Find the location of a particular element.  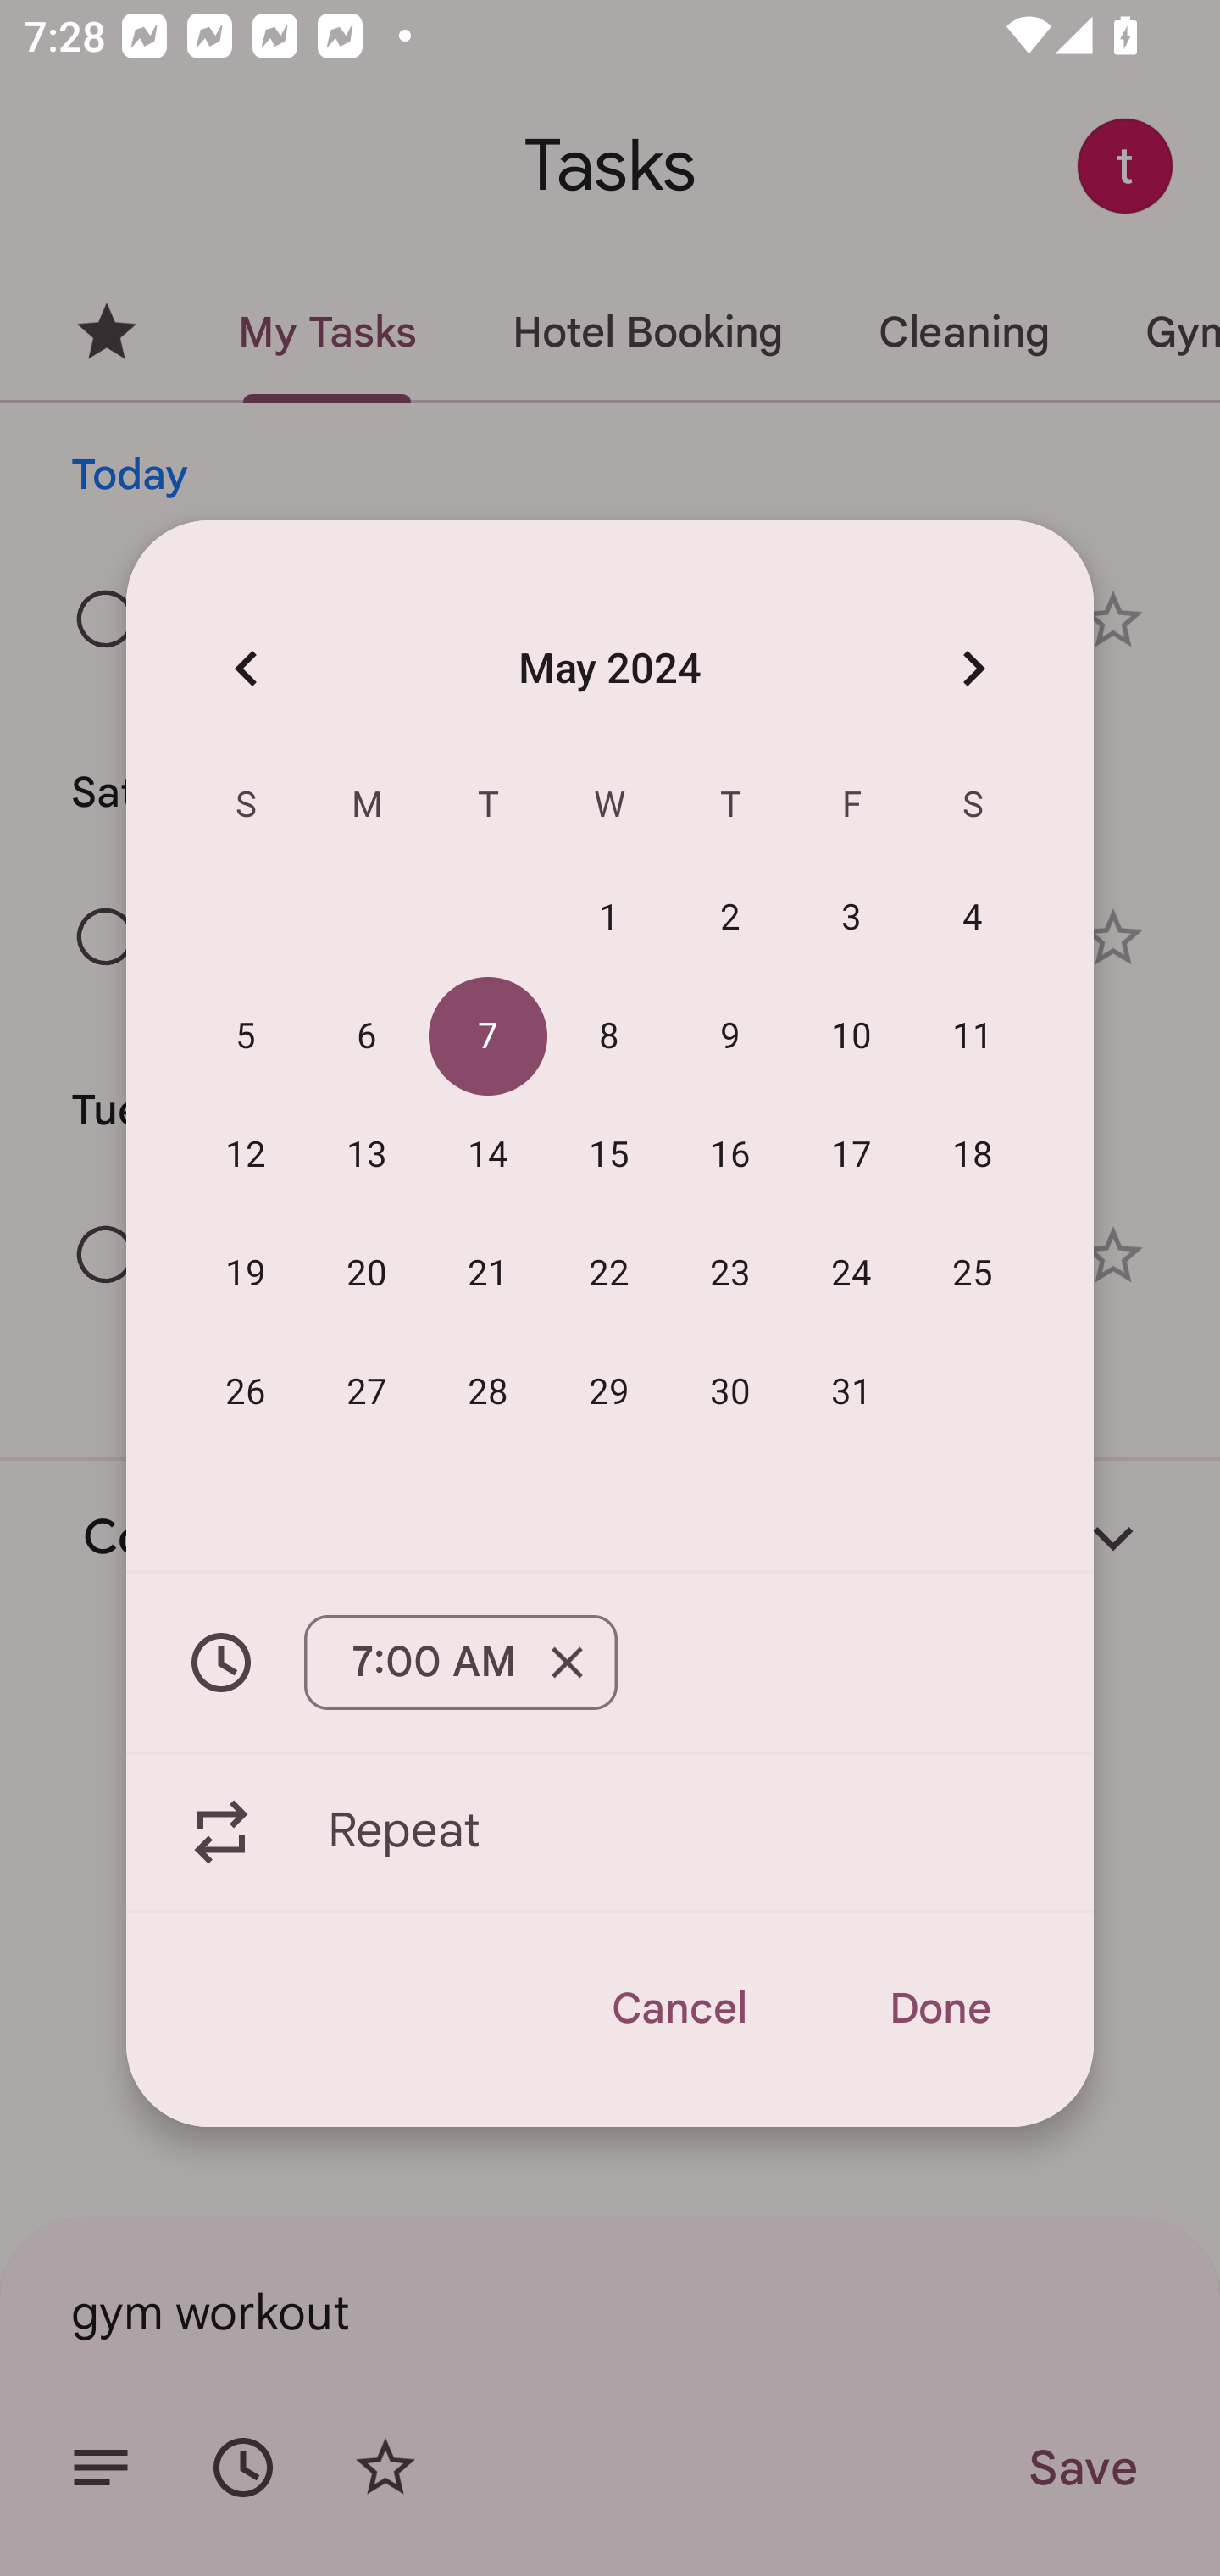

Next month is located at coordinates (973, 668).